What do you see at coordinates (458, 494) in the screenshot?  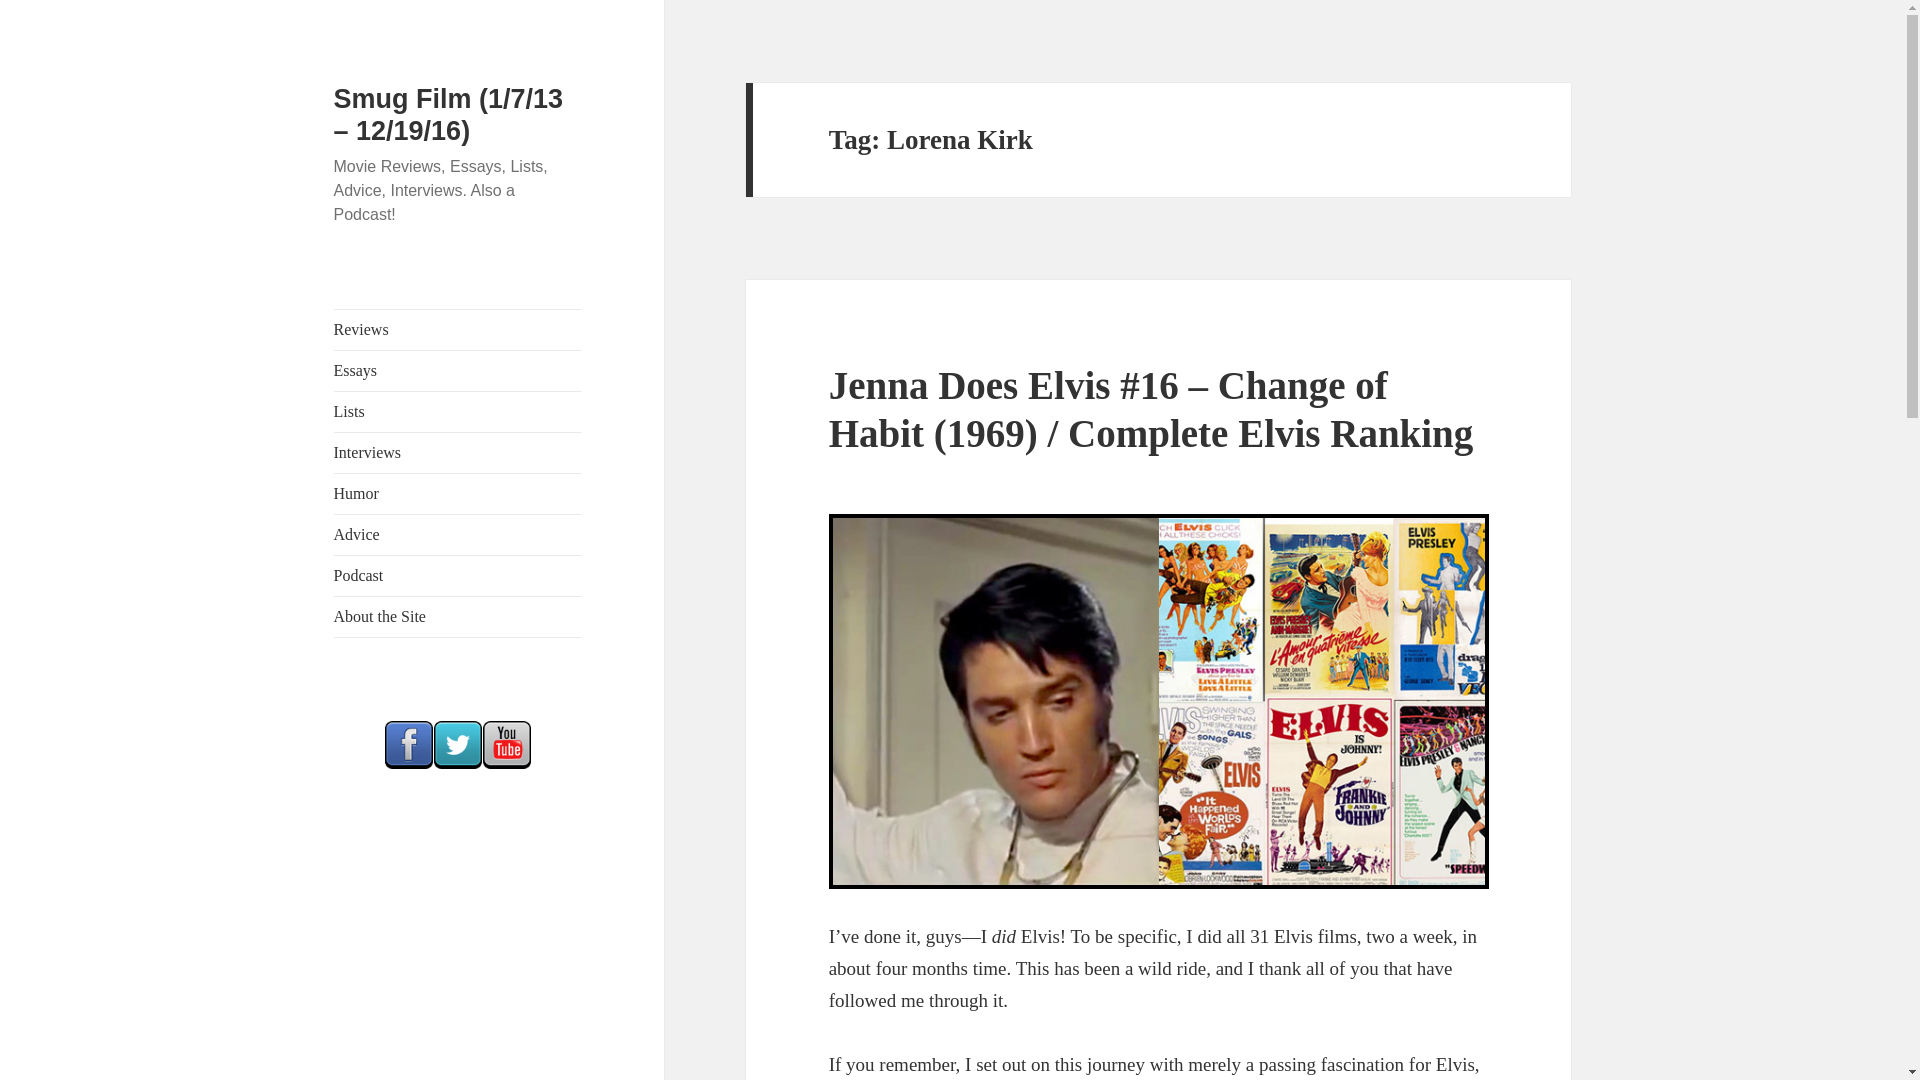 I see `Humor` at bounding box center [458, 494].